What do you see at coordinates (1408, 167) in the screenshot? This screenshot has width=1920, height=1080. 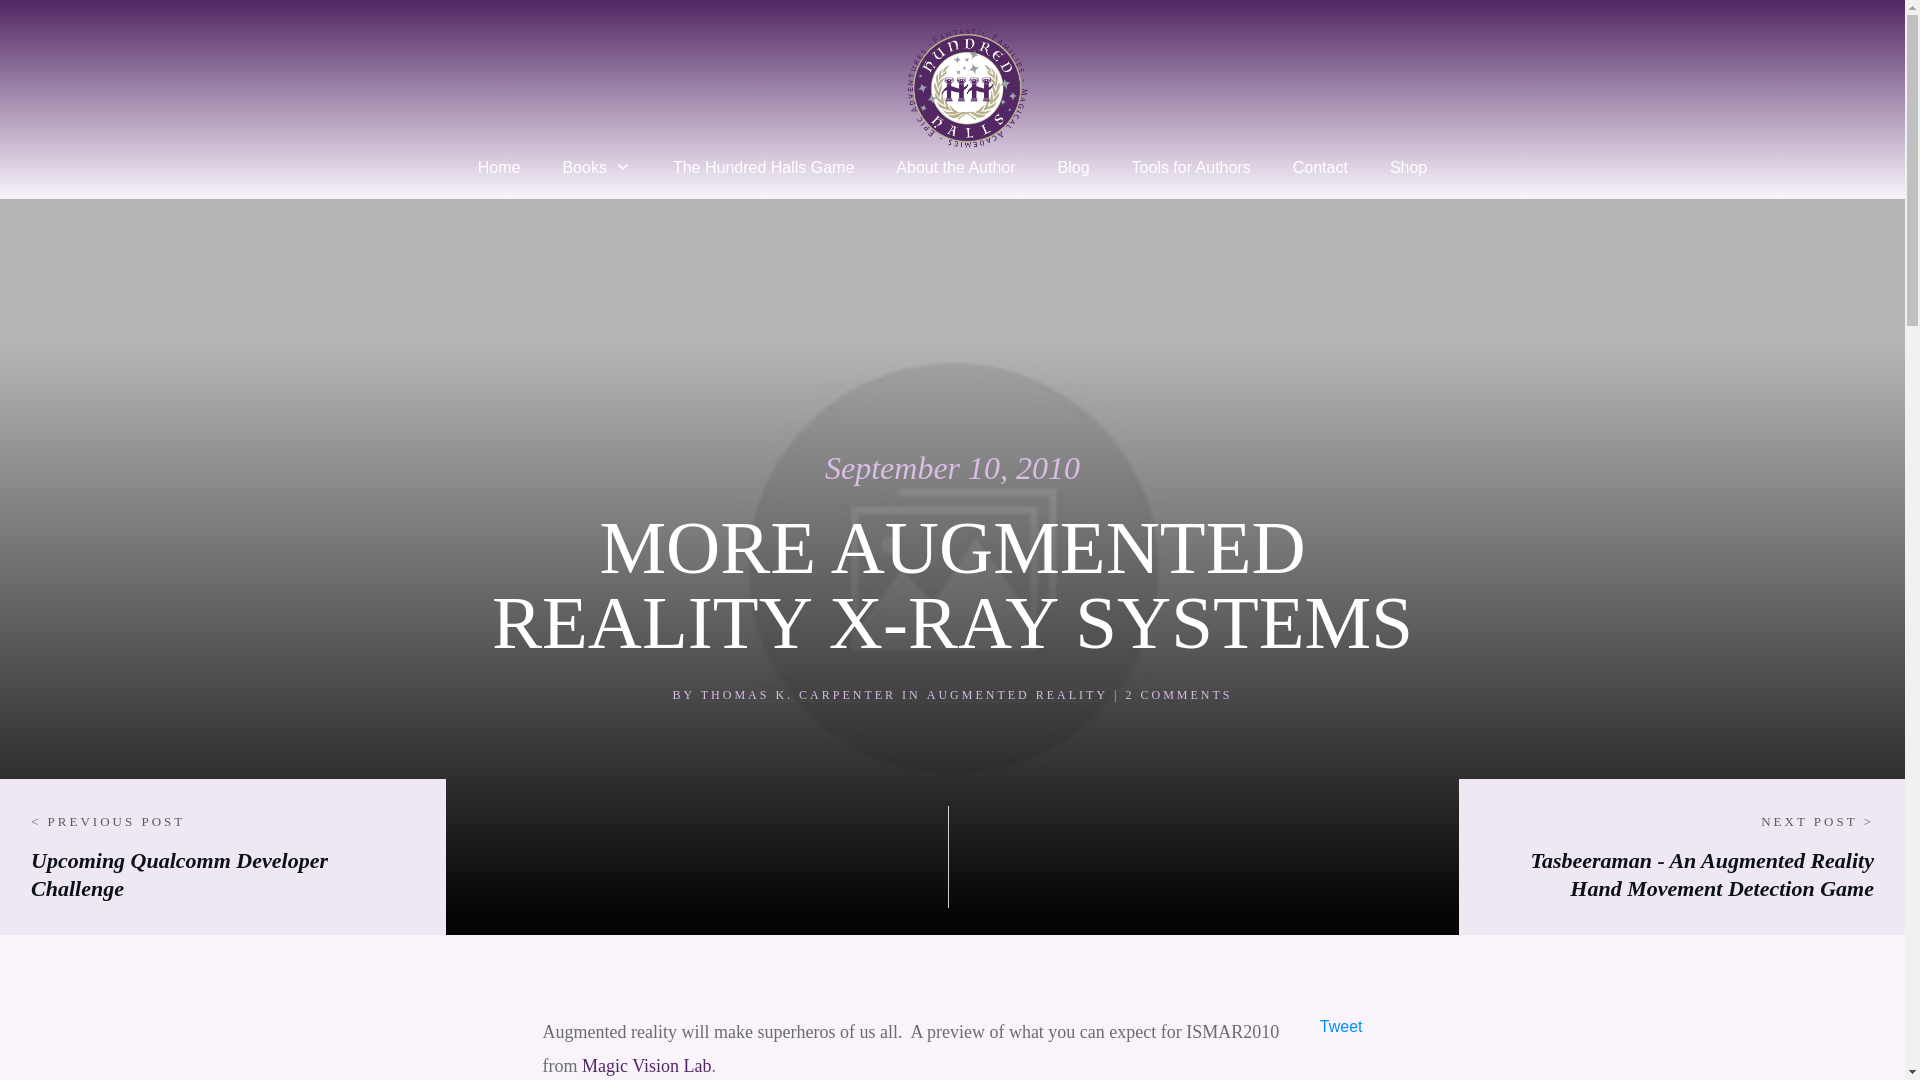 I see `Shop` at bounding box center [1408, 167].